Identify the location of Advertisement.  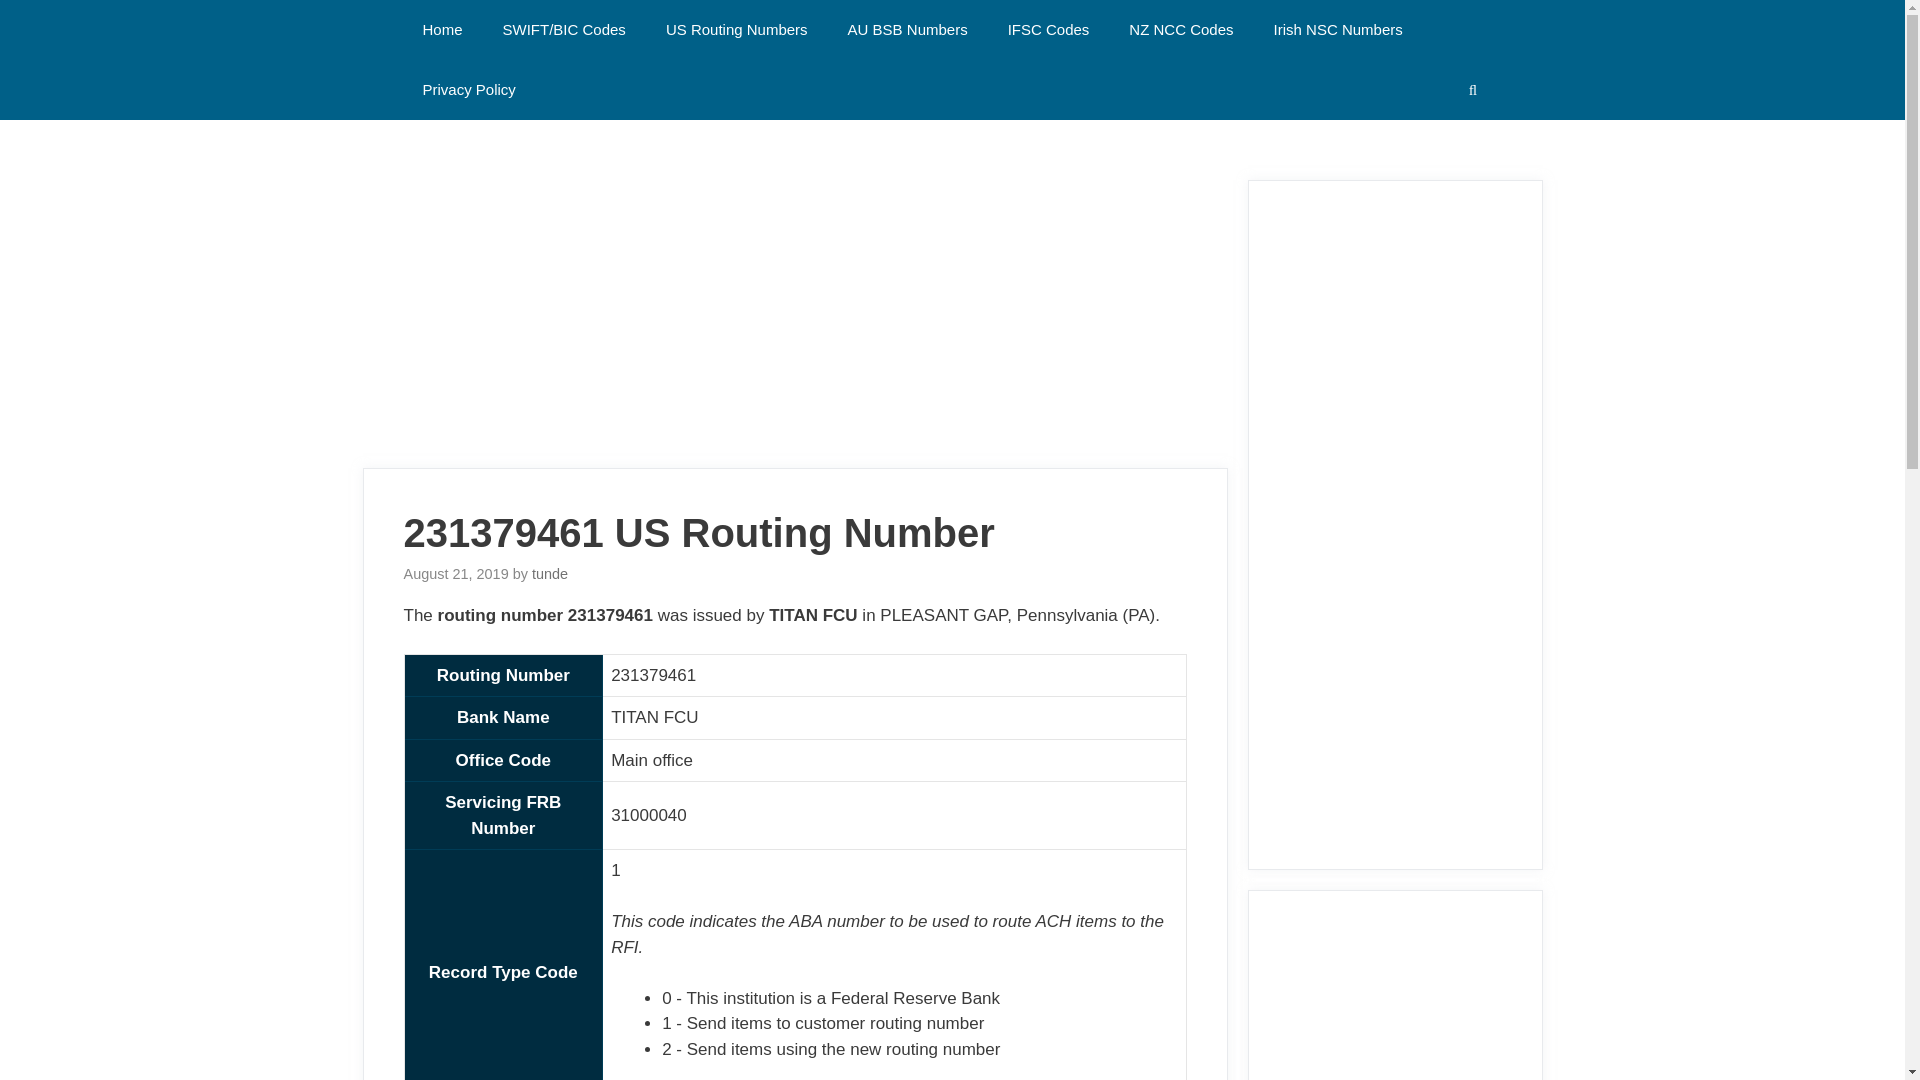
(1394, 1004).